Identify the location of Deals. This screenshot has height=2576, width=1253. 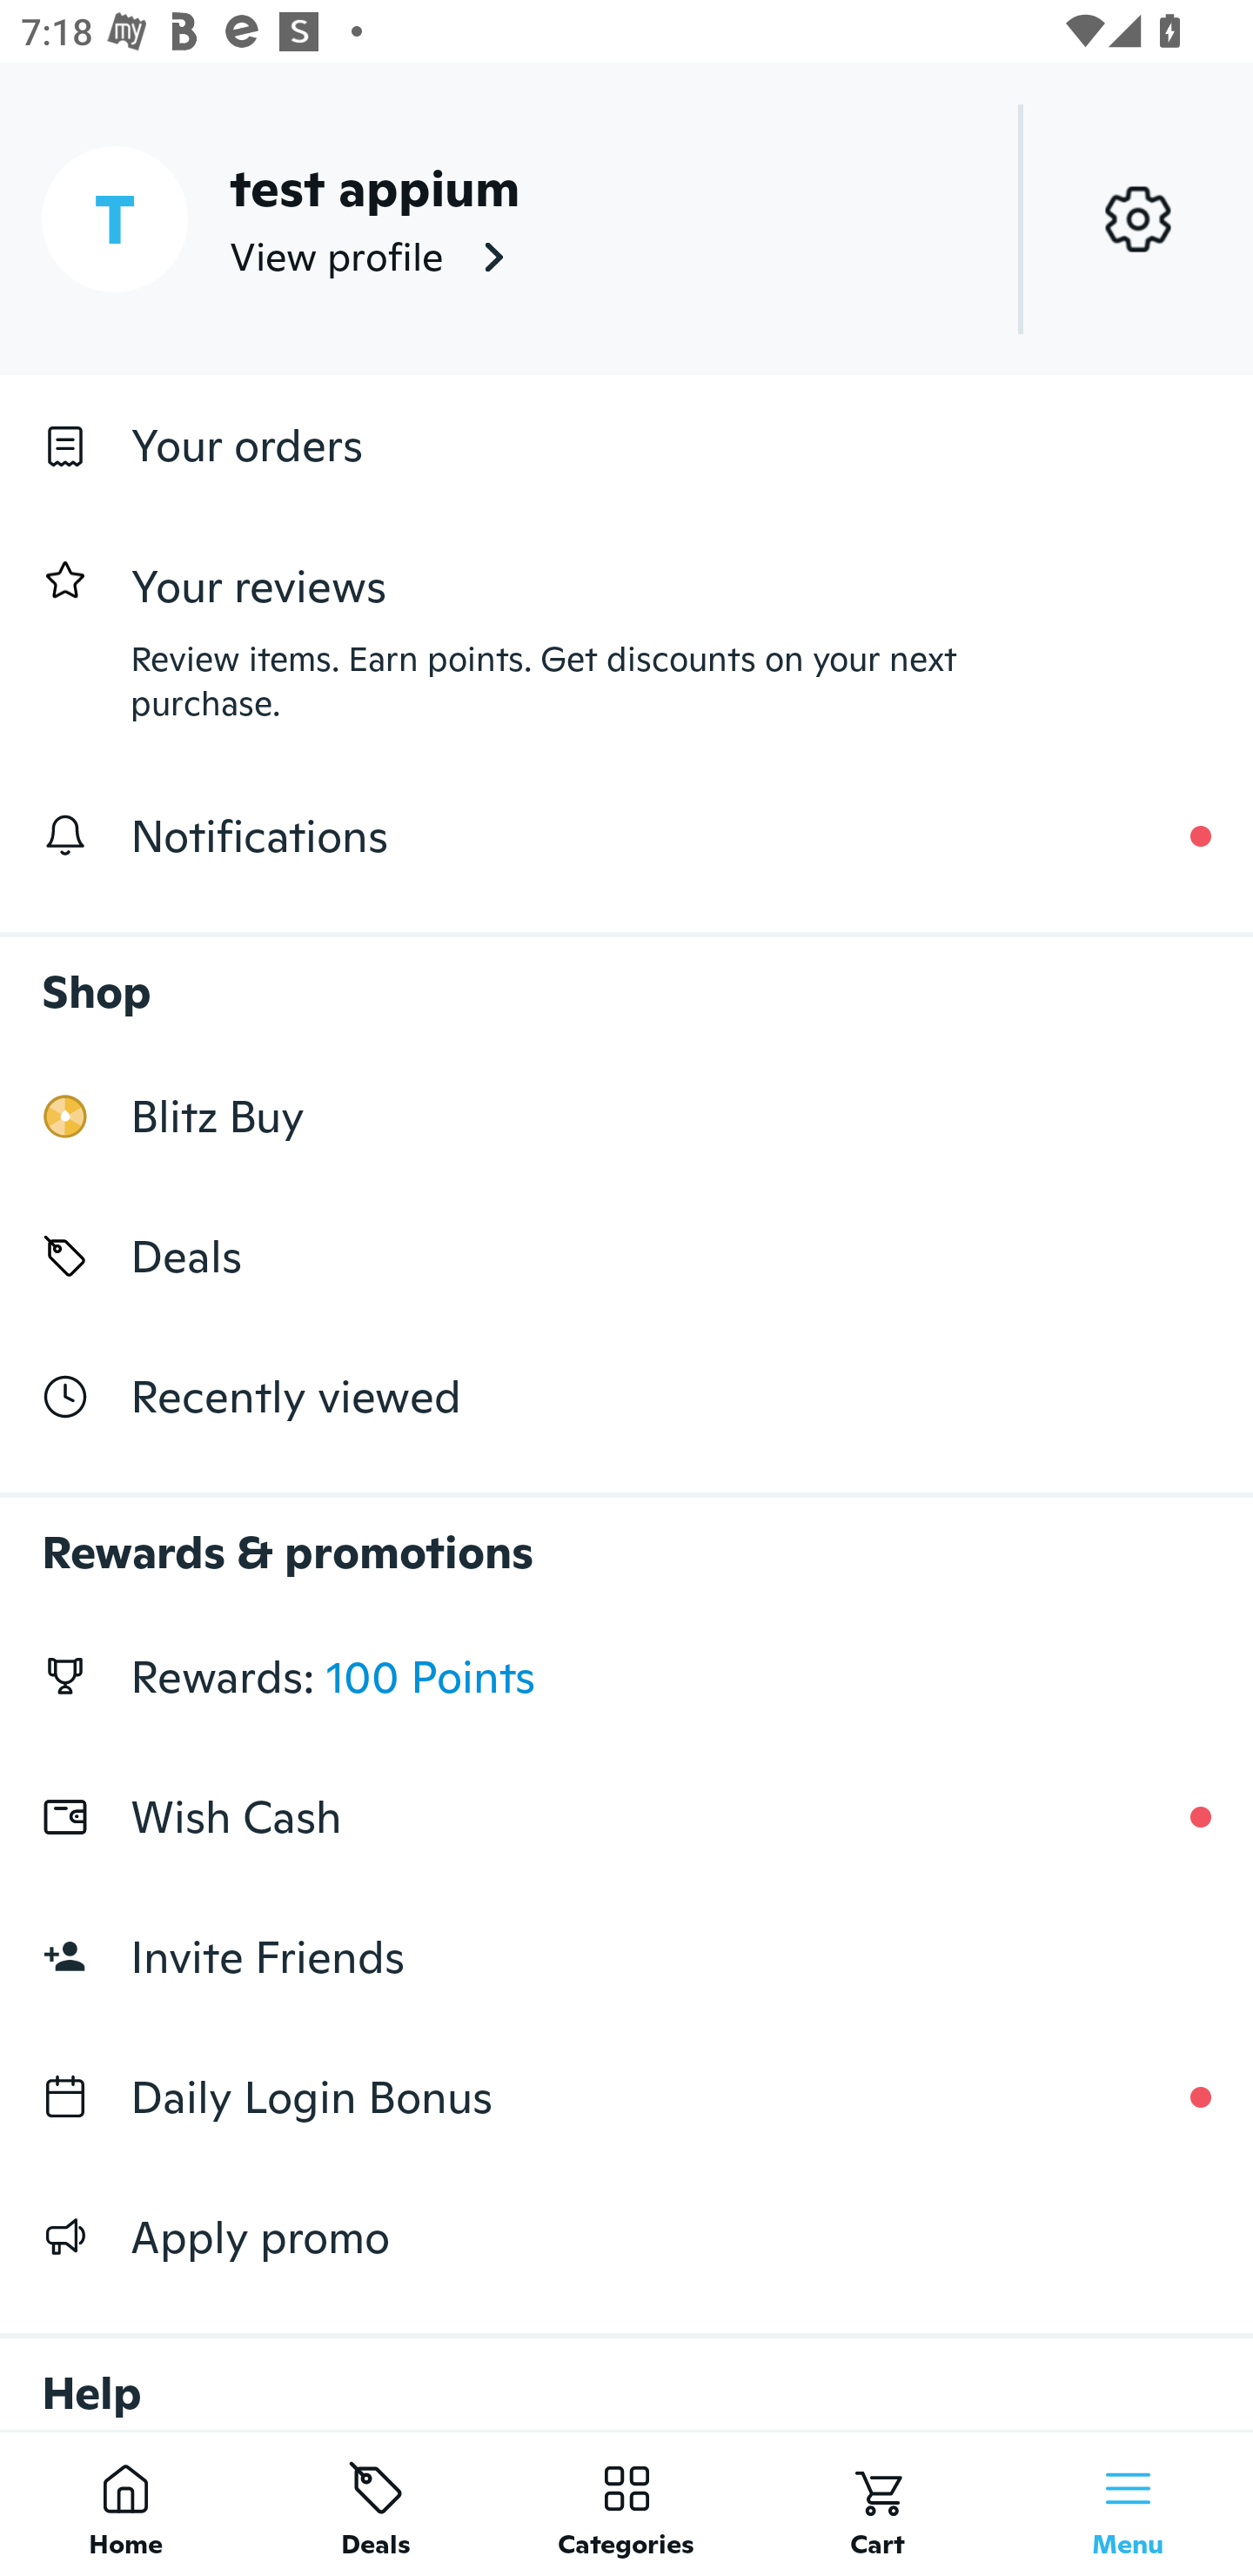
(376, 2503).